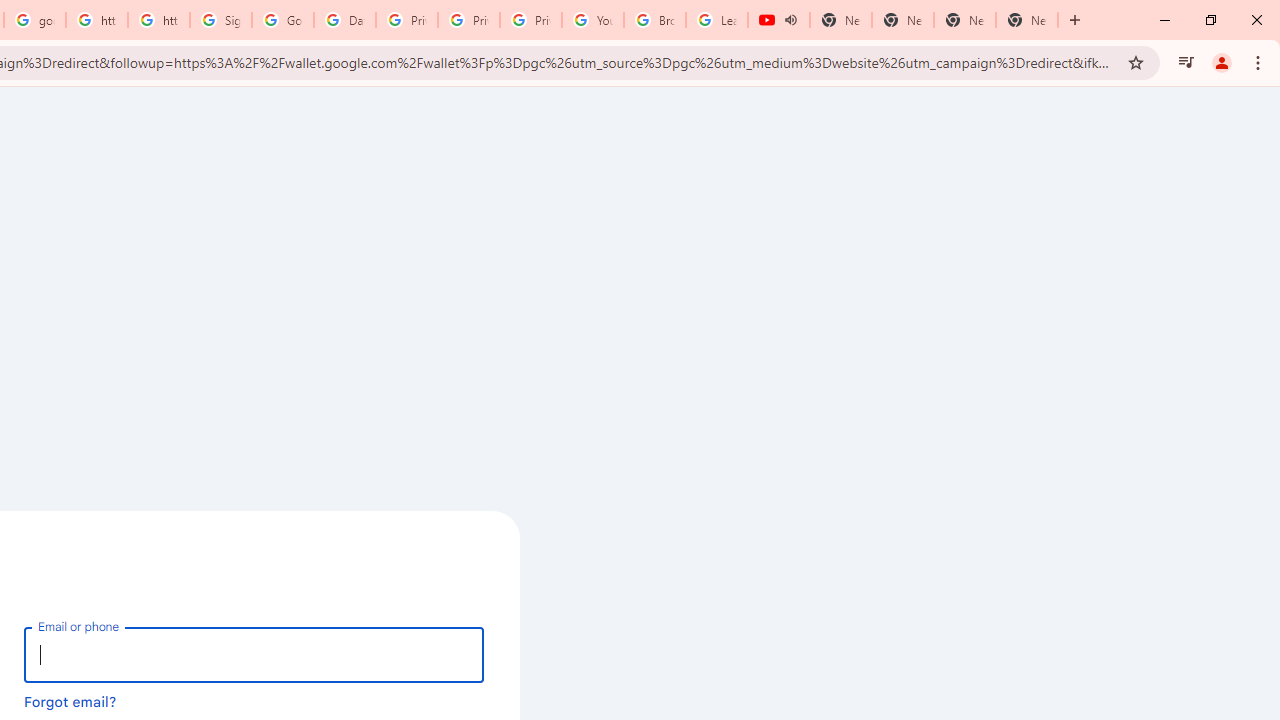  What do you see at coordinates (70, 701) in the screenshot?
I see `Forgot email?` at bounding box center [70, 701].